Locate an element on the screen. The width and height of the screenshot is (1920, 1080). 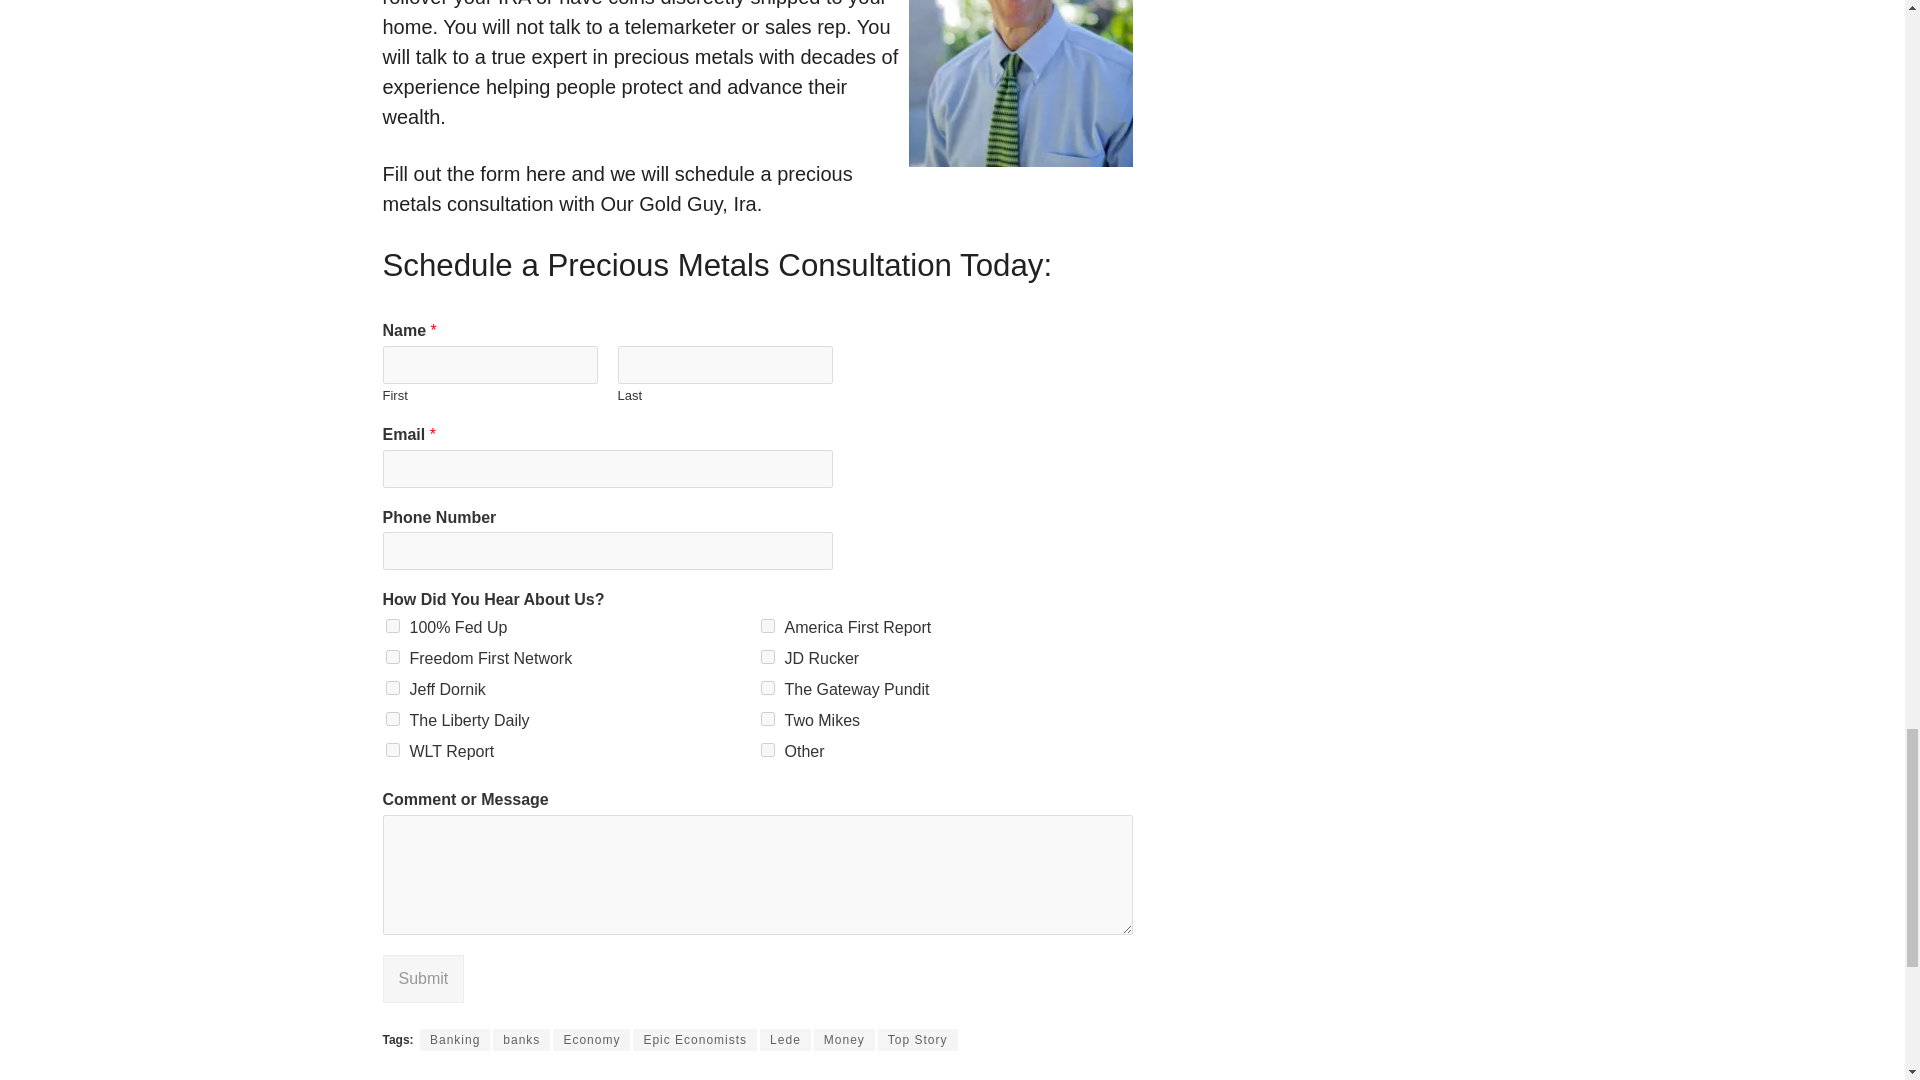
Economy is located at coordinates (590, 1040).